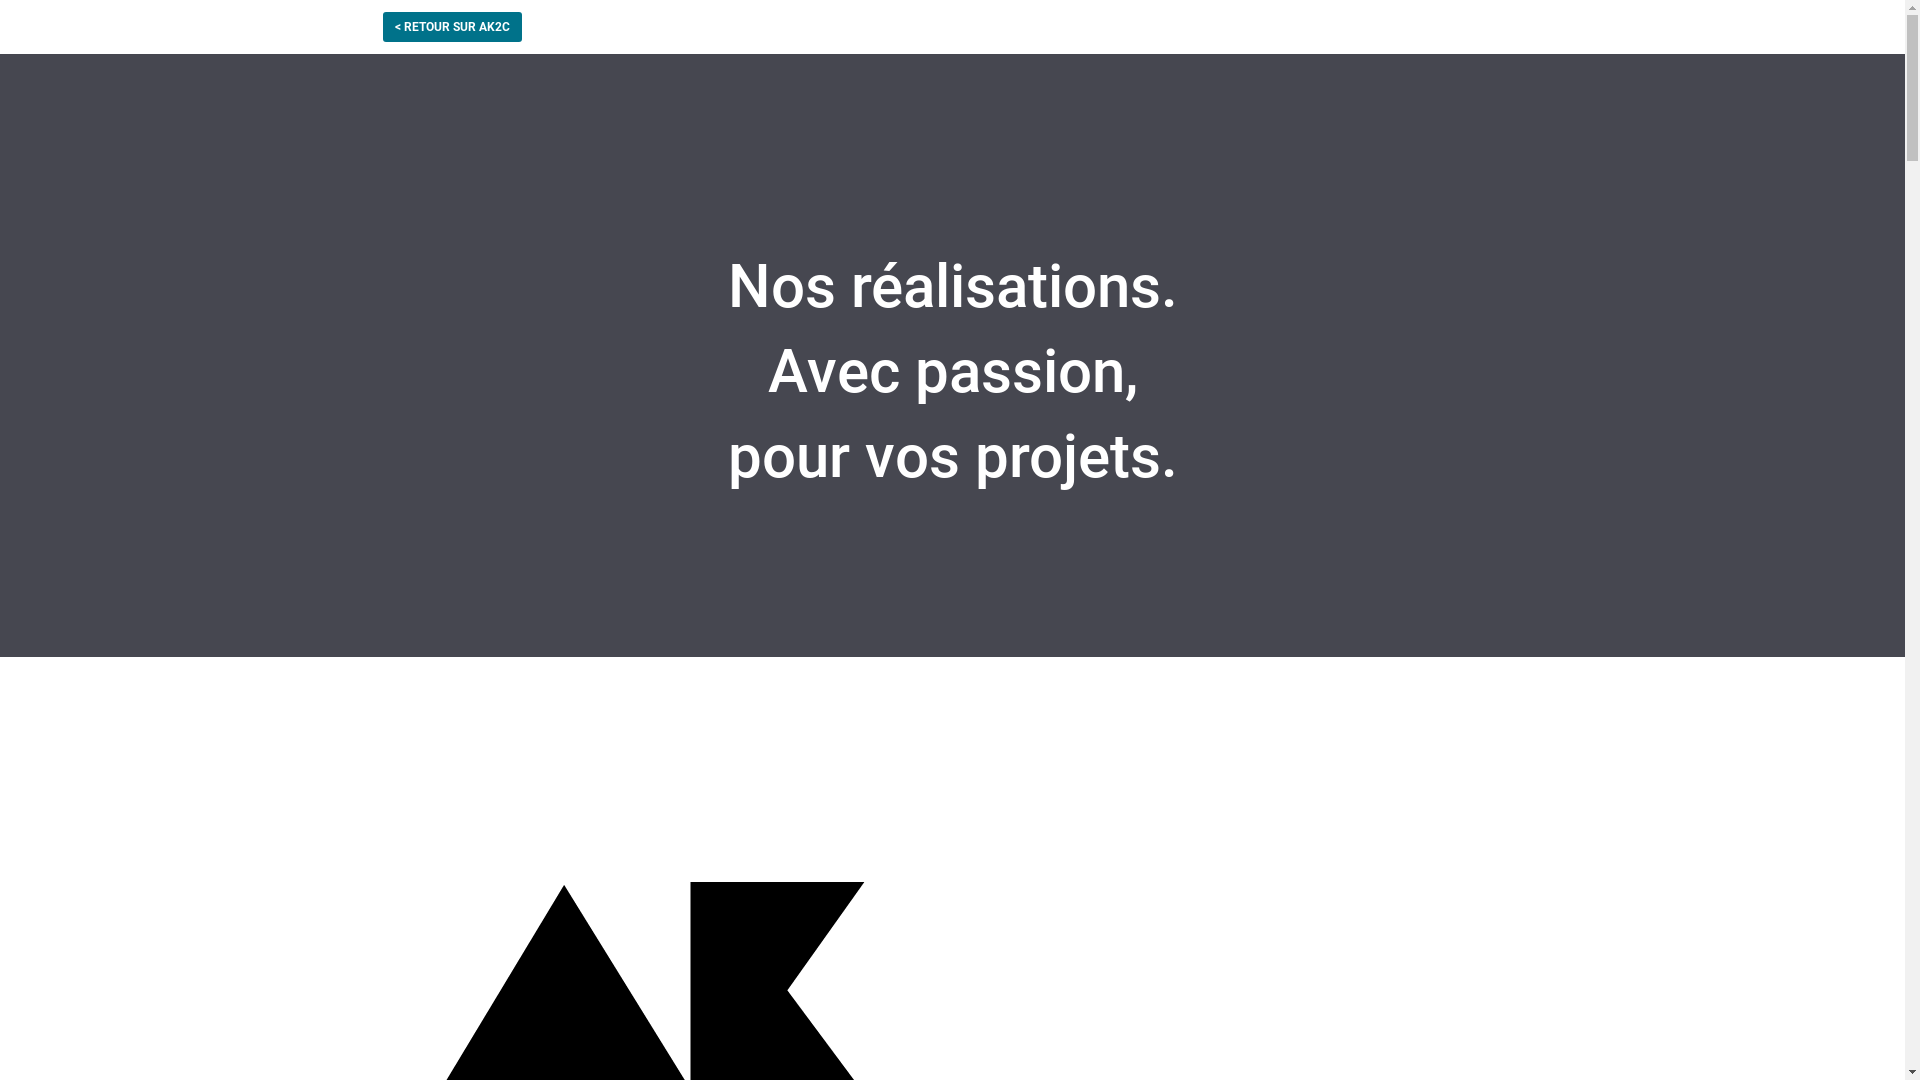 This screenshot has height=1080, width=1920. I want to click on < RETOUR SUR AK2C, so click(452, 27).